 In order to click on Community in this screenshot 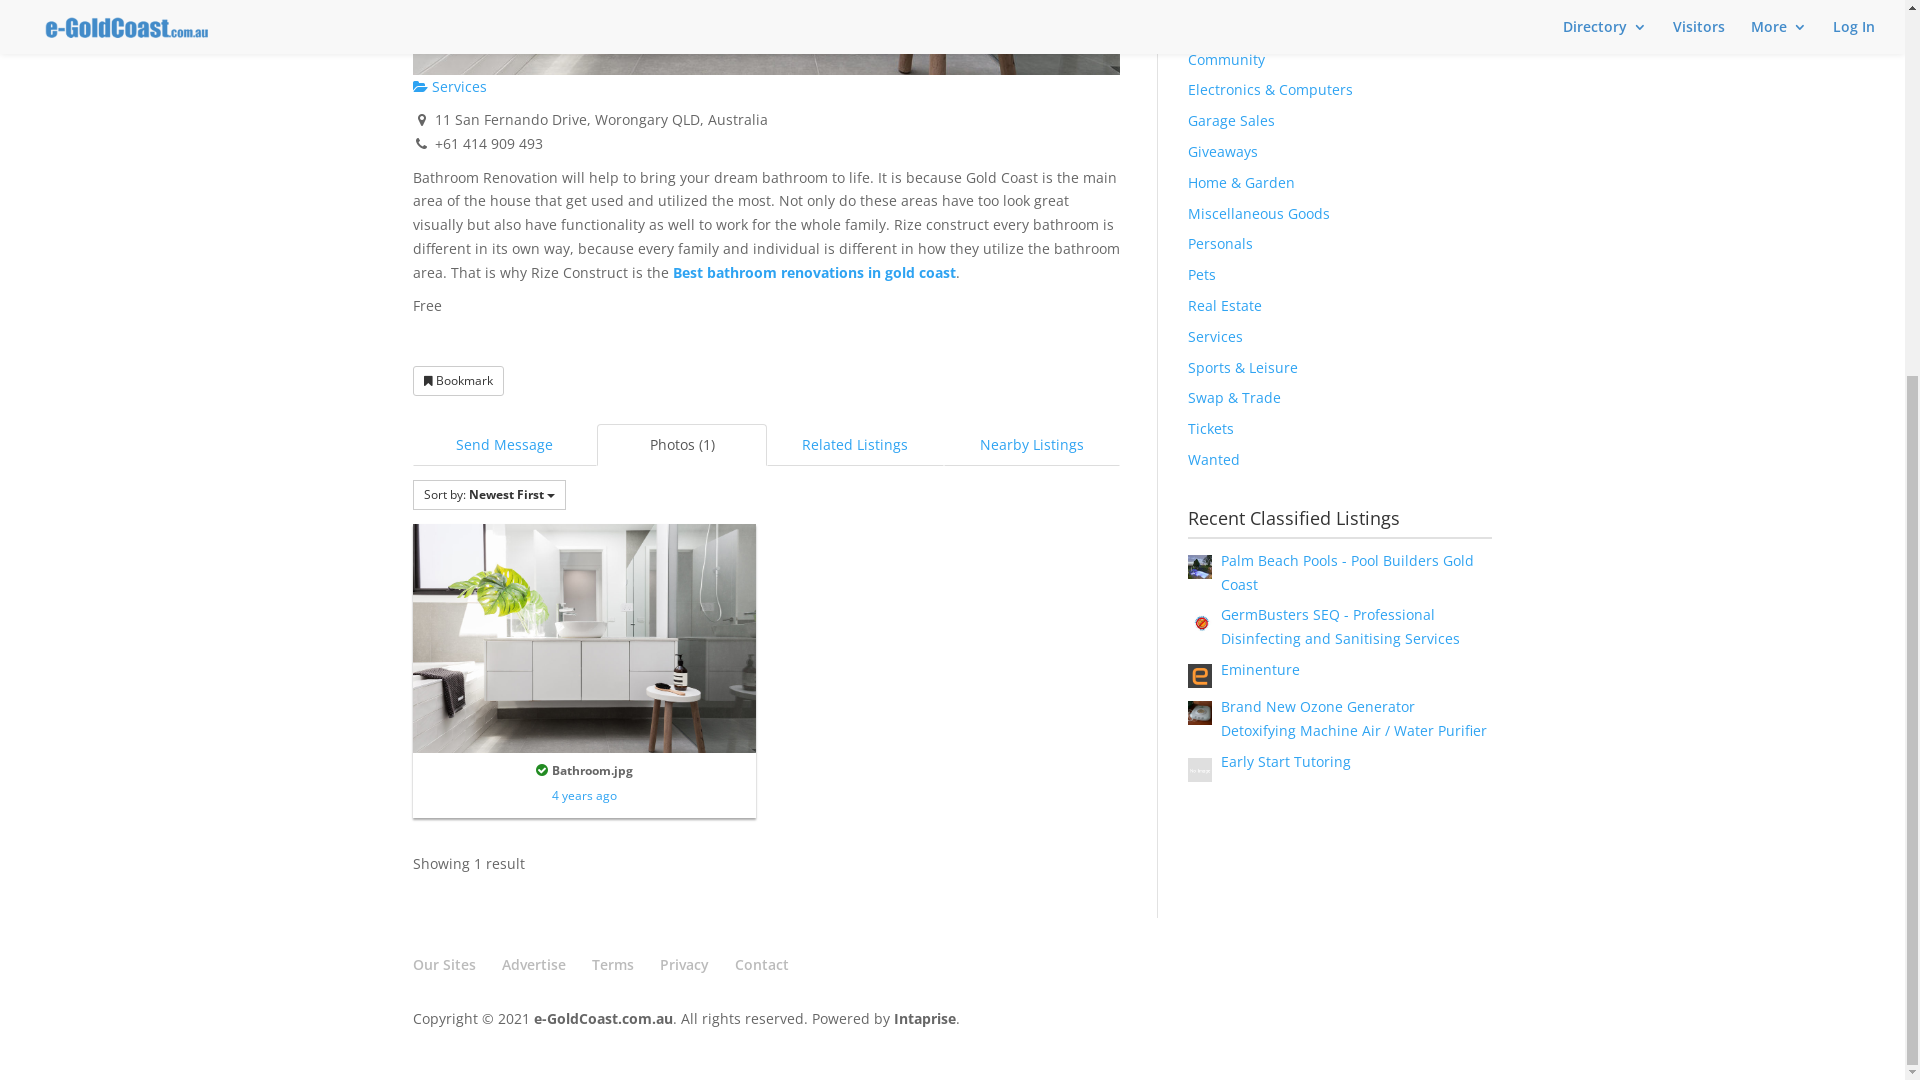, I will do `click(1226, 626)`.